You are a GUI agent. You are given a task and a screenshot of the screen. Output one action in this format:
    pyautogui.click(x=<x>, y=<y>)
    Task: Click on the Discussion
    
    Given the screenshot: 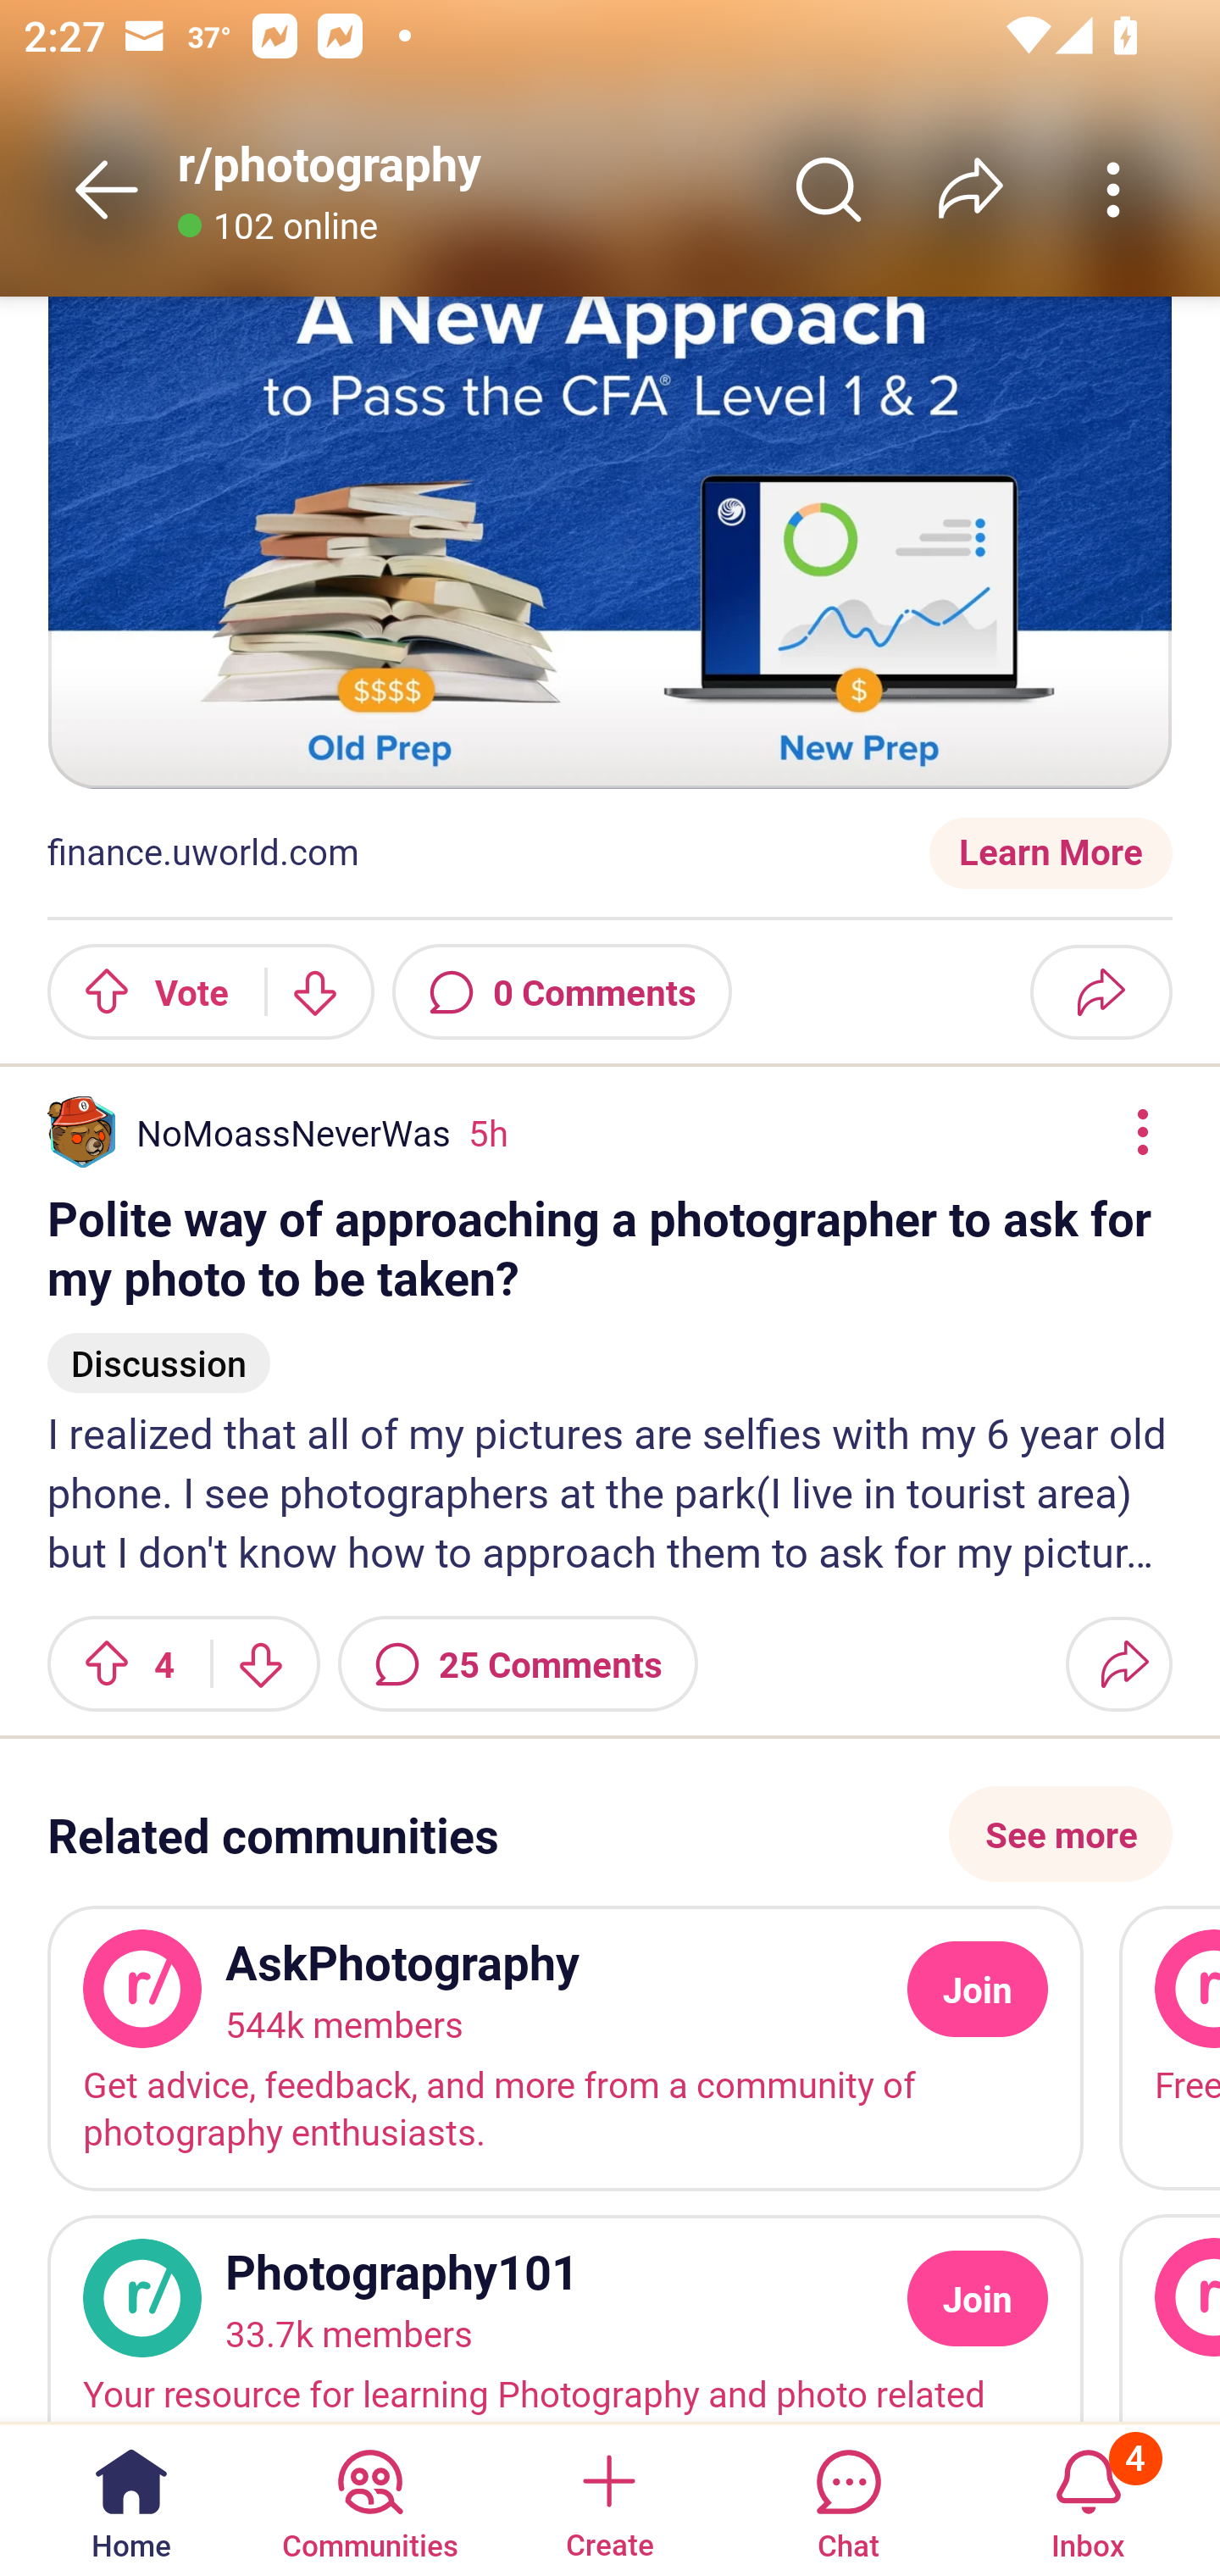 What is the action you would take?
    pyautogui.click(x=159, y=1348)
    